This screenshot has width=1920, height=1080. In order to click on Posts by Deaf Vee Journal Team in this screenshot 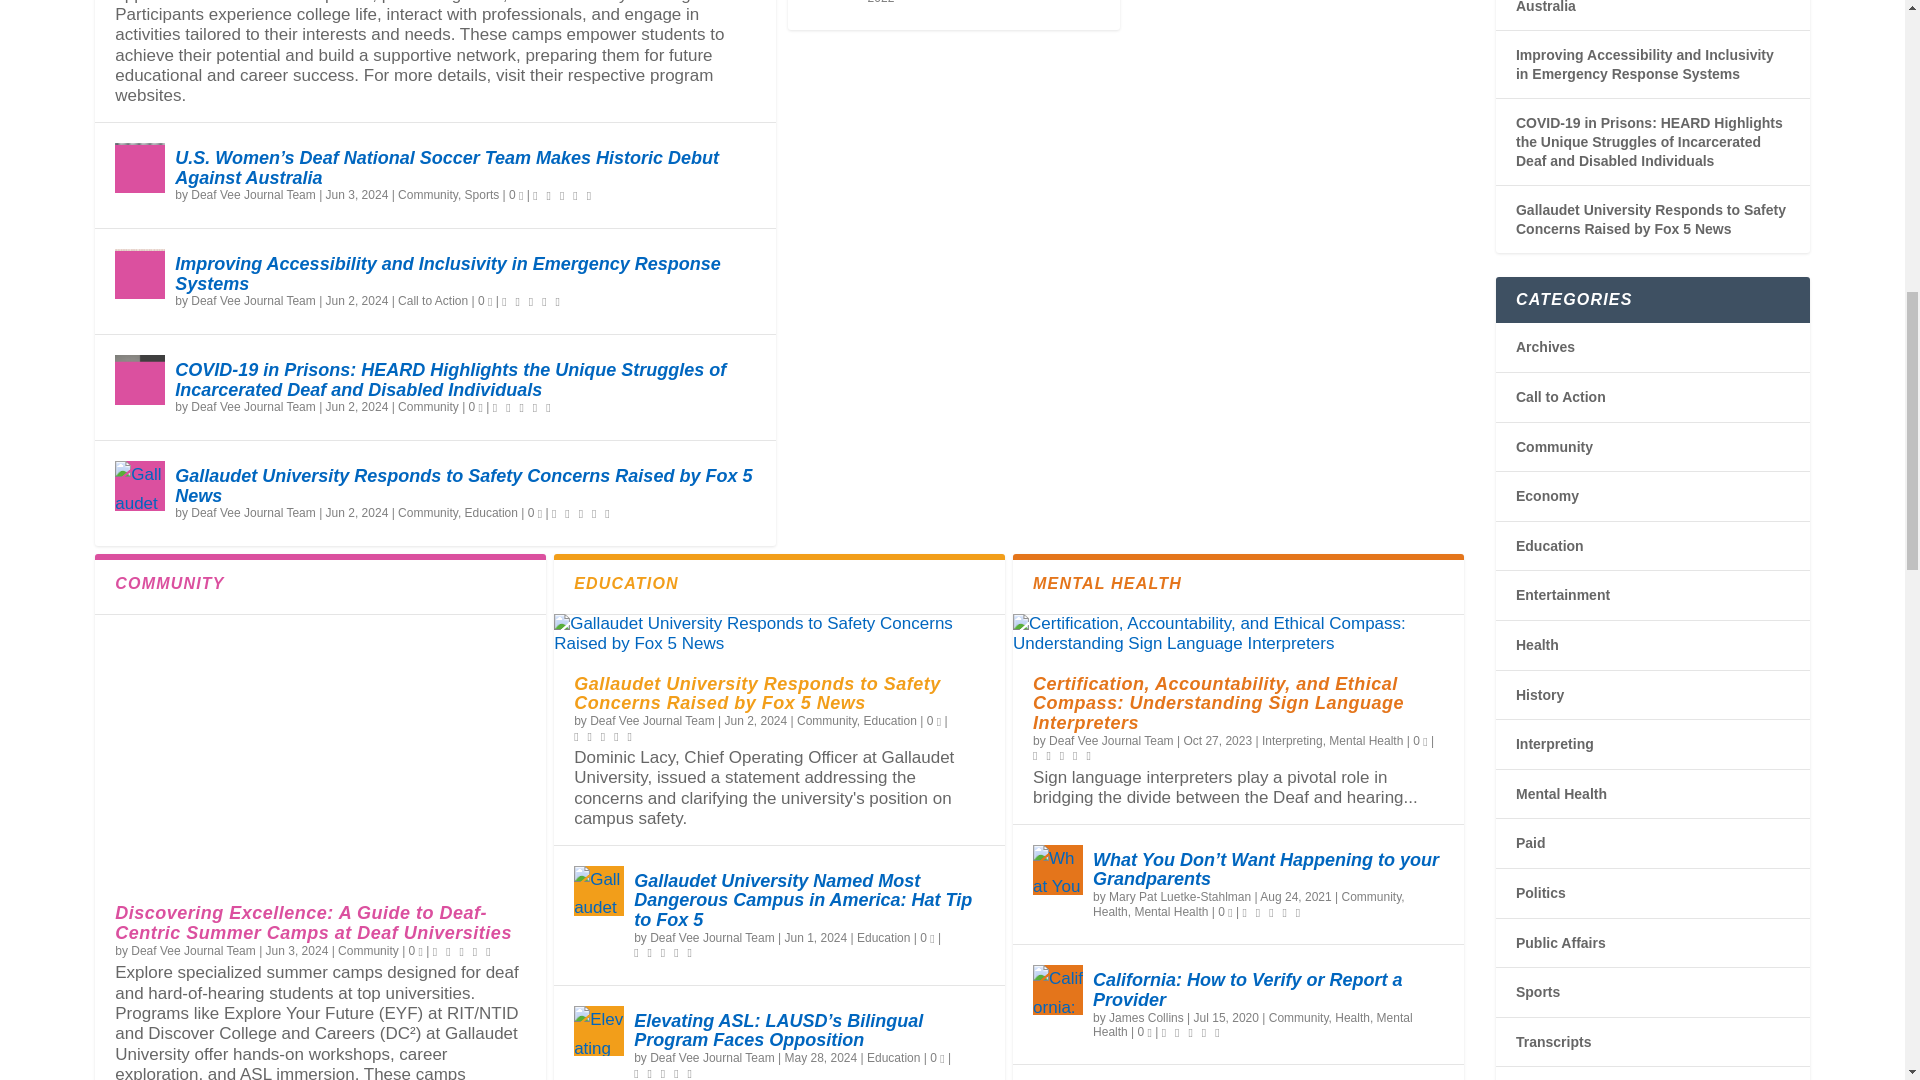, I will do `click(253, 300)`.